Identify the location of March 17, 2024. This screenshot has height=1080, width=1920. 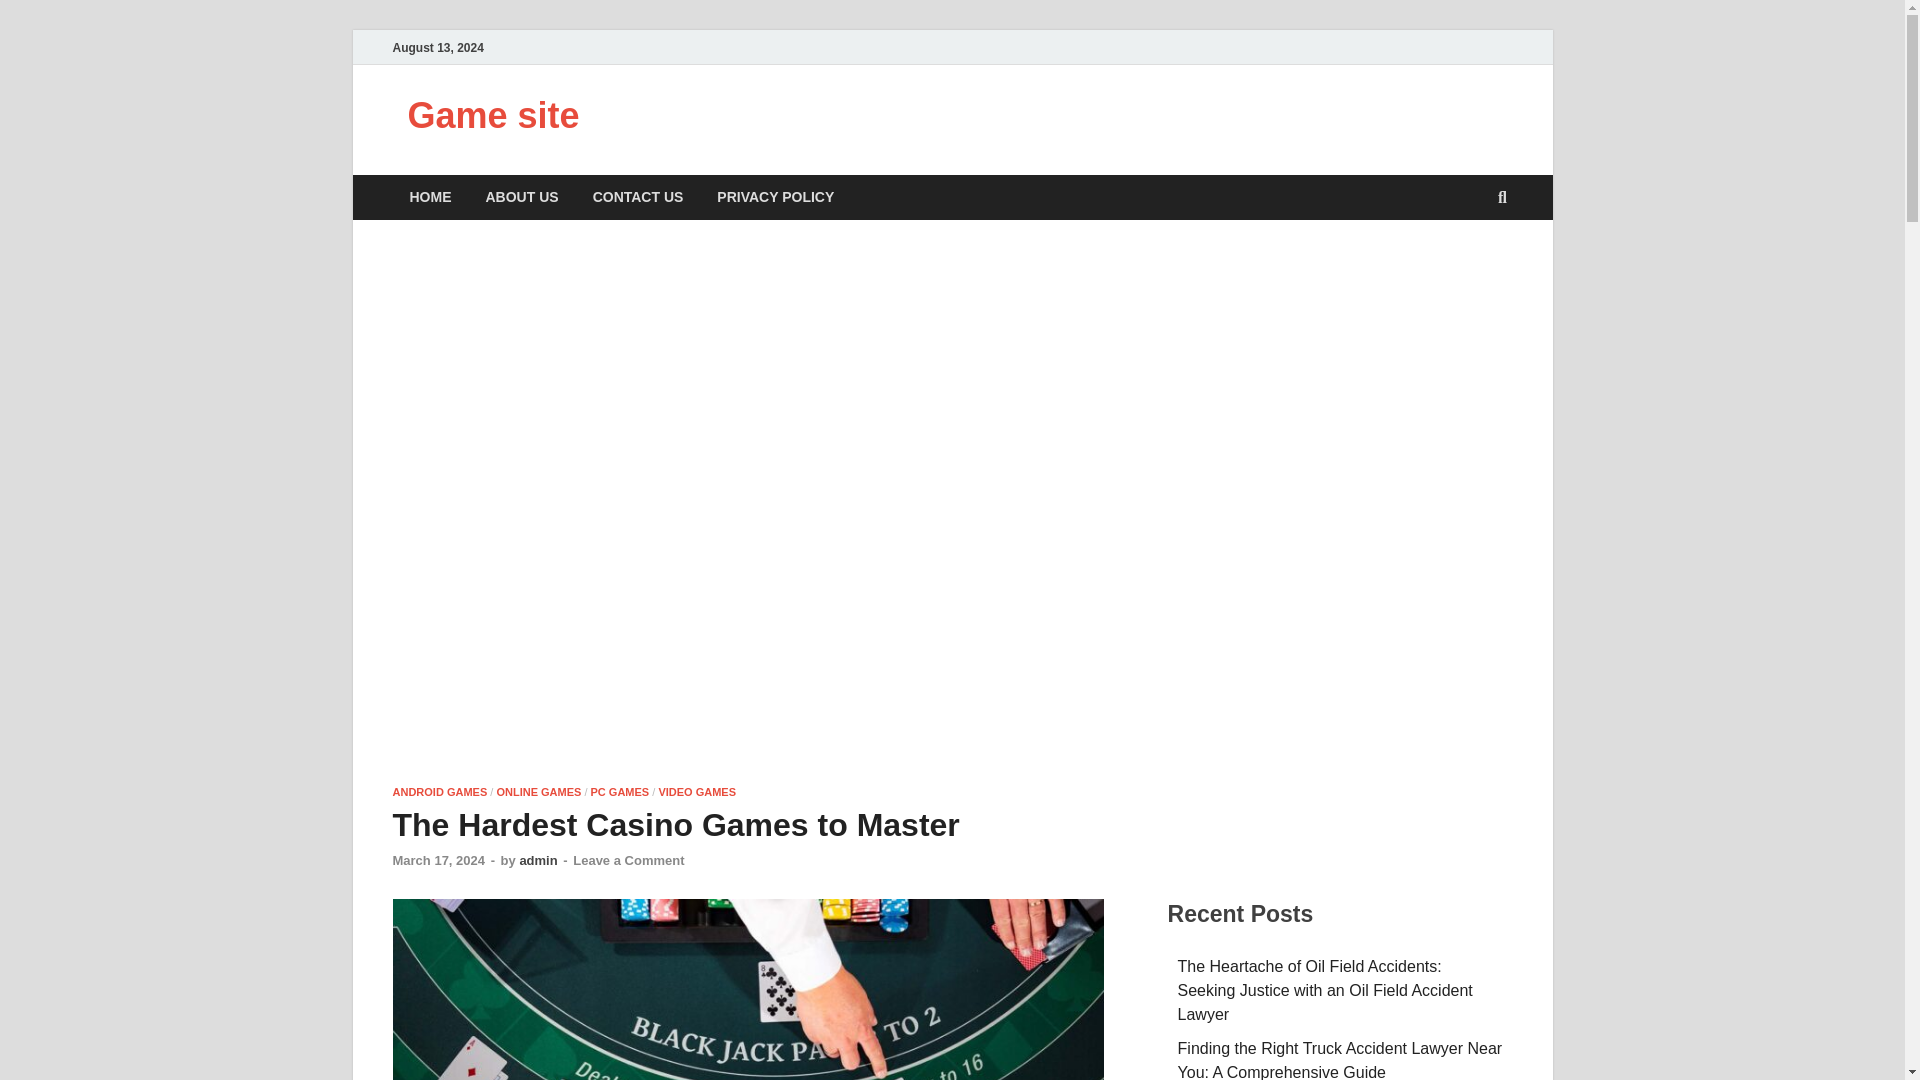
(438, 860).